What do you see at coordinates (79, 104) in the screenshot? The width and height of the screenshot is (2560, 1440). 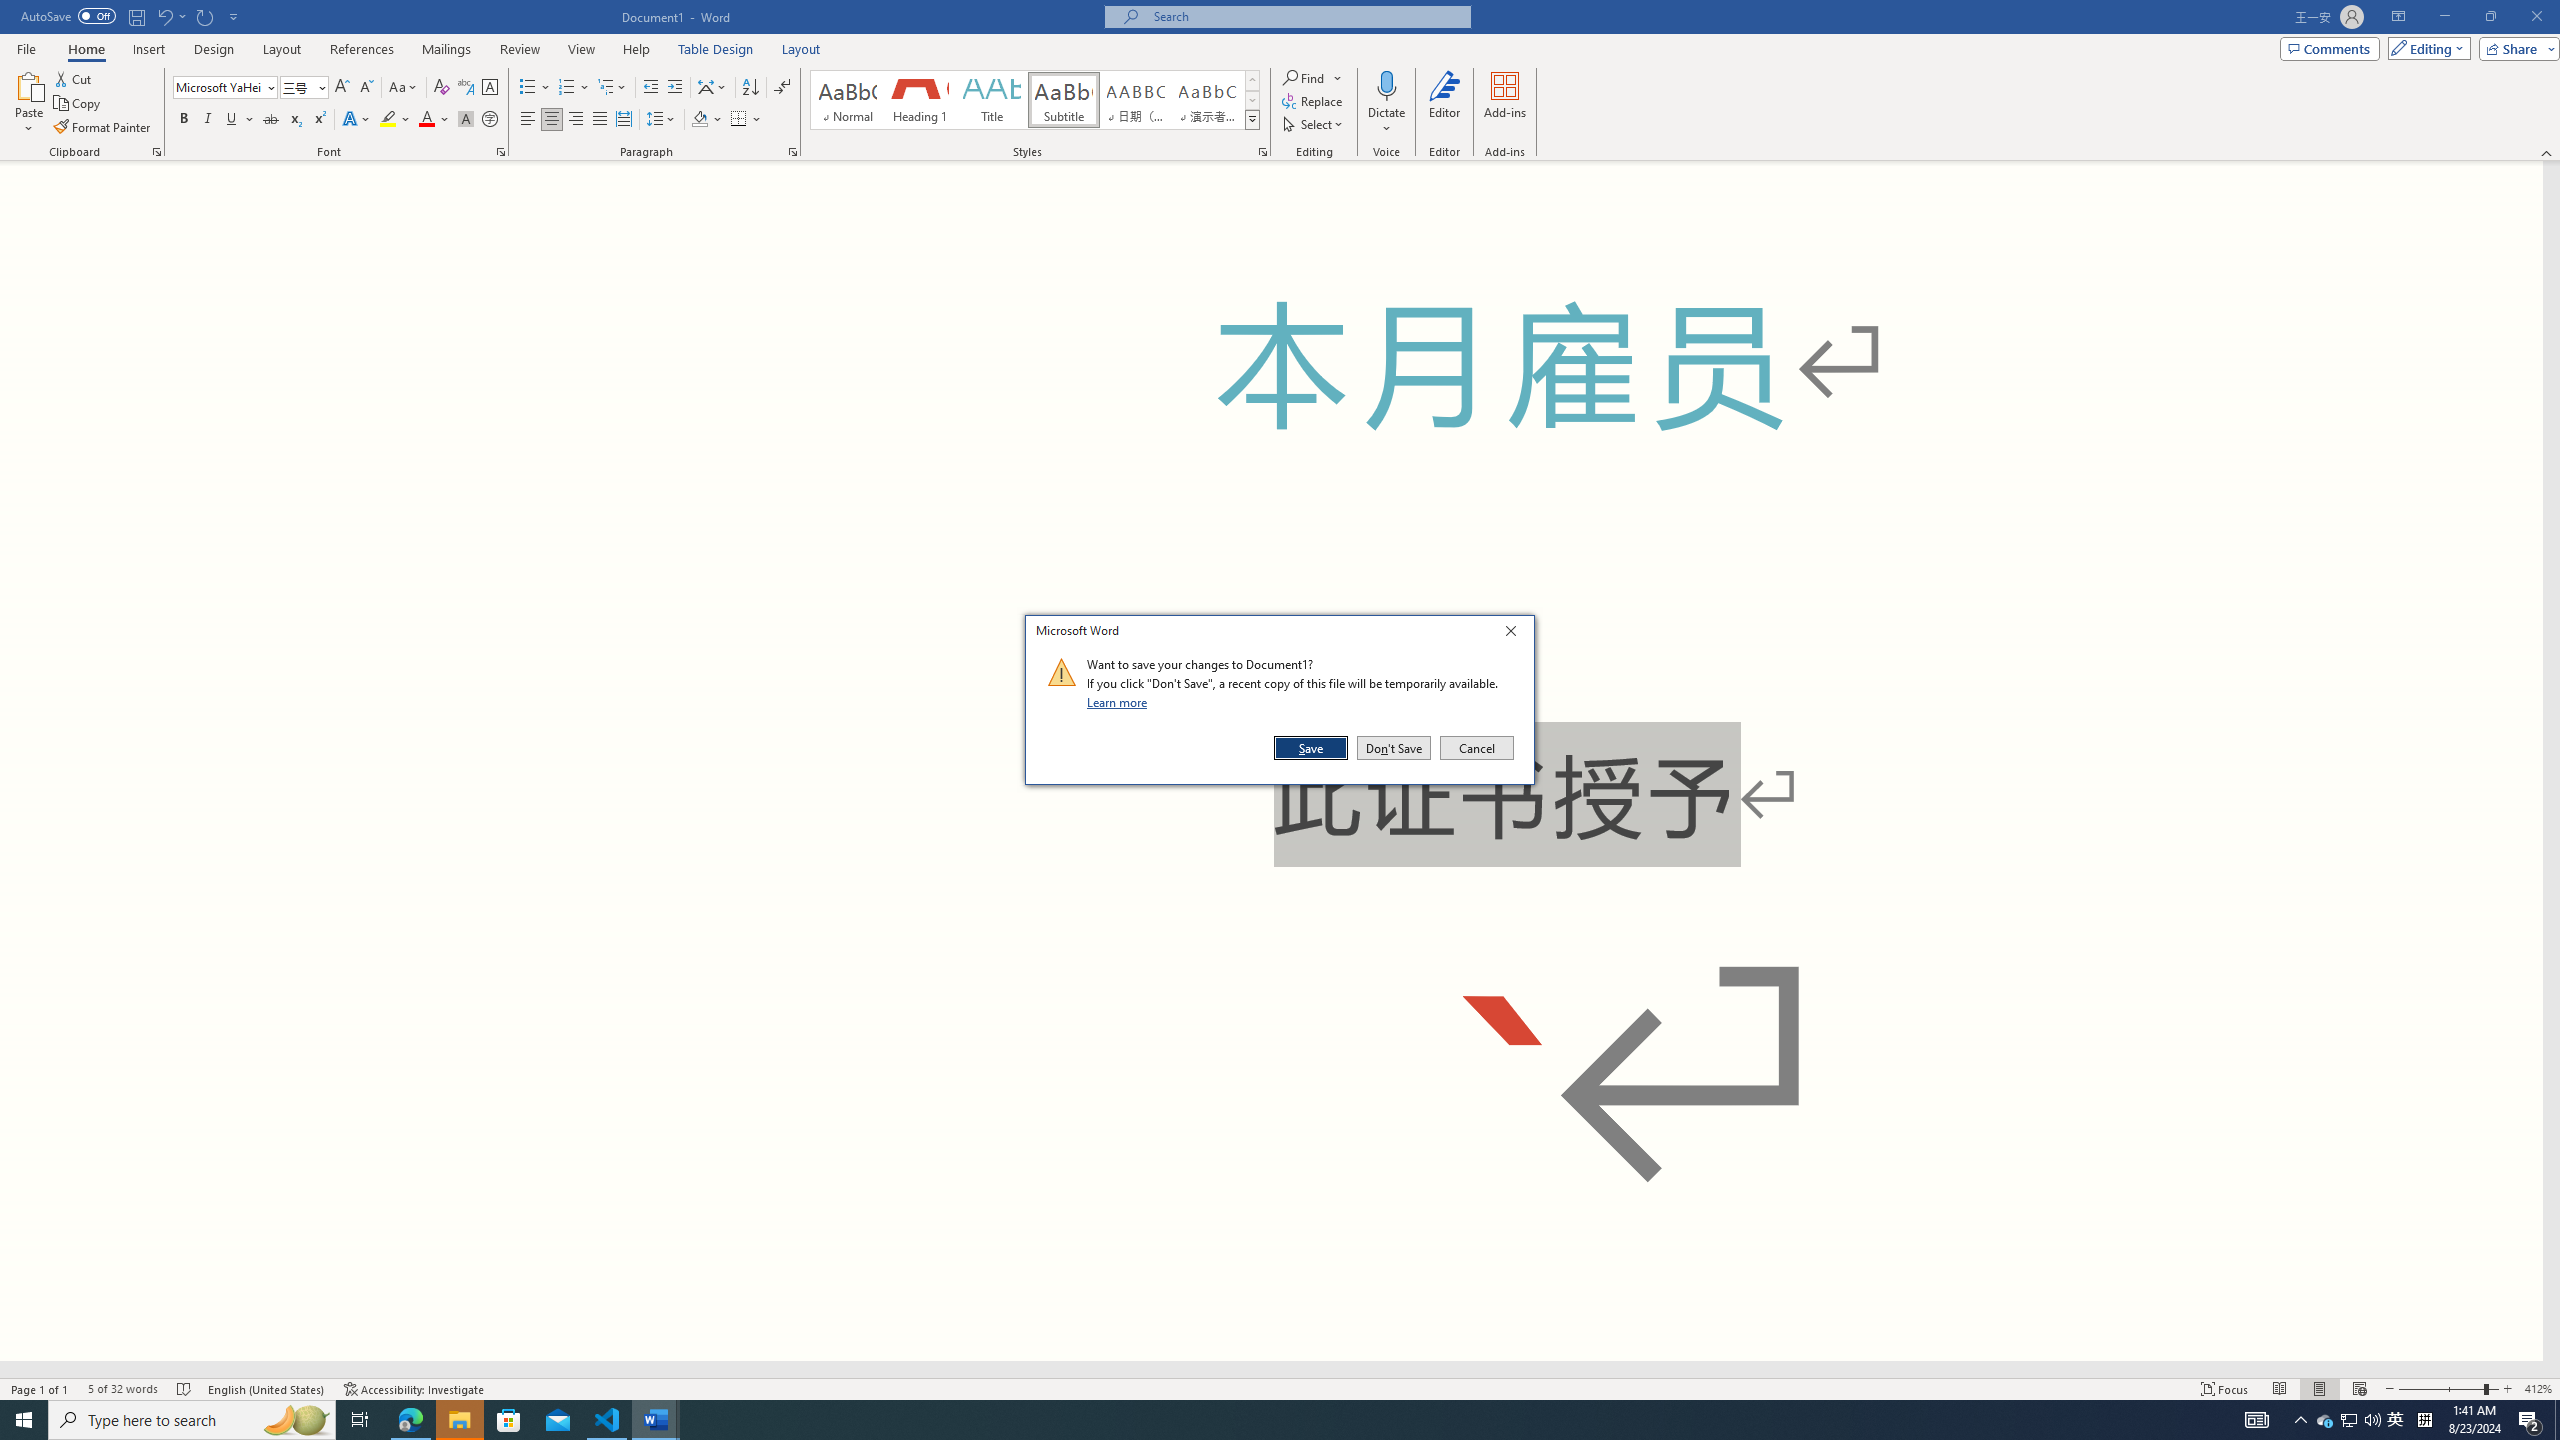 I see `Copy` at bounding box center [79, 104].